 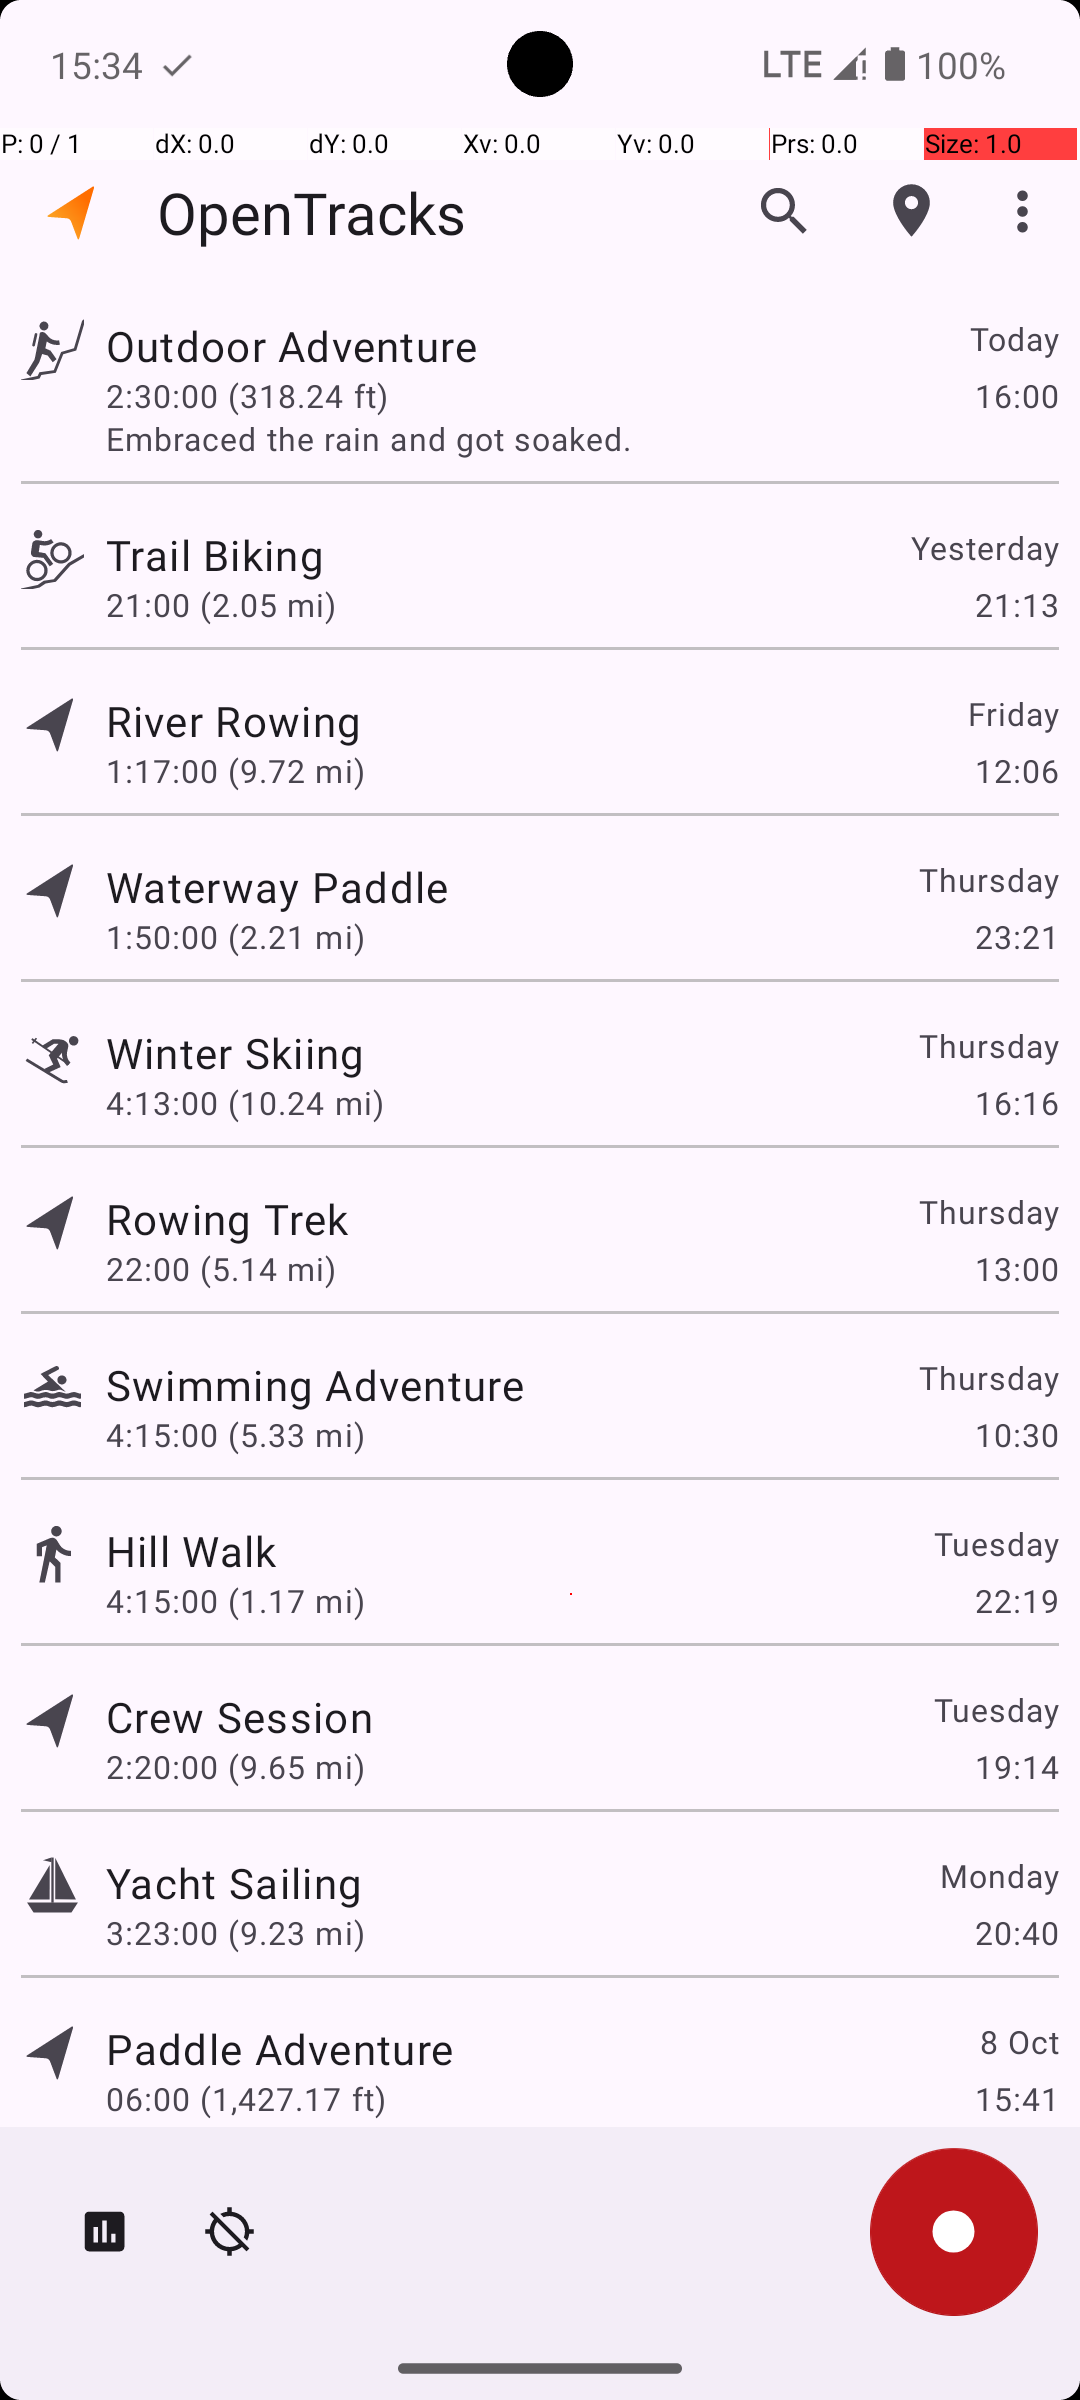 What do you see at coordinates (1016, 1600) in the screenshot?
I see `22:19` at bounding box center [1016, 1600].